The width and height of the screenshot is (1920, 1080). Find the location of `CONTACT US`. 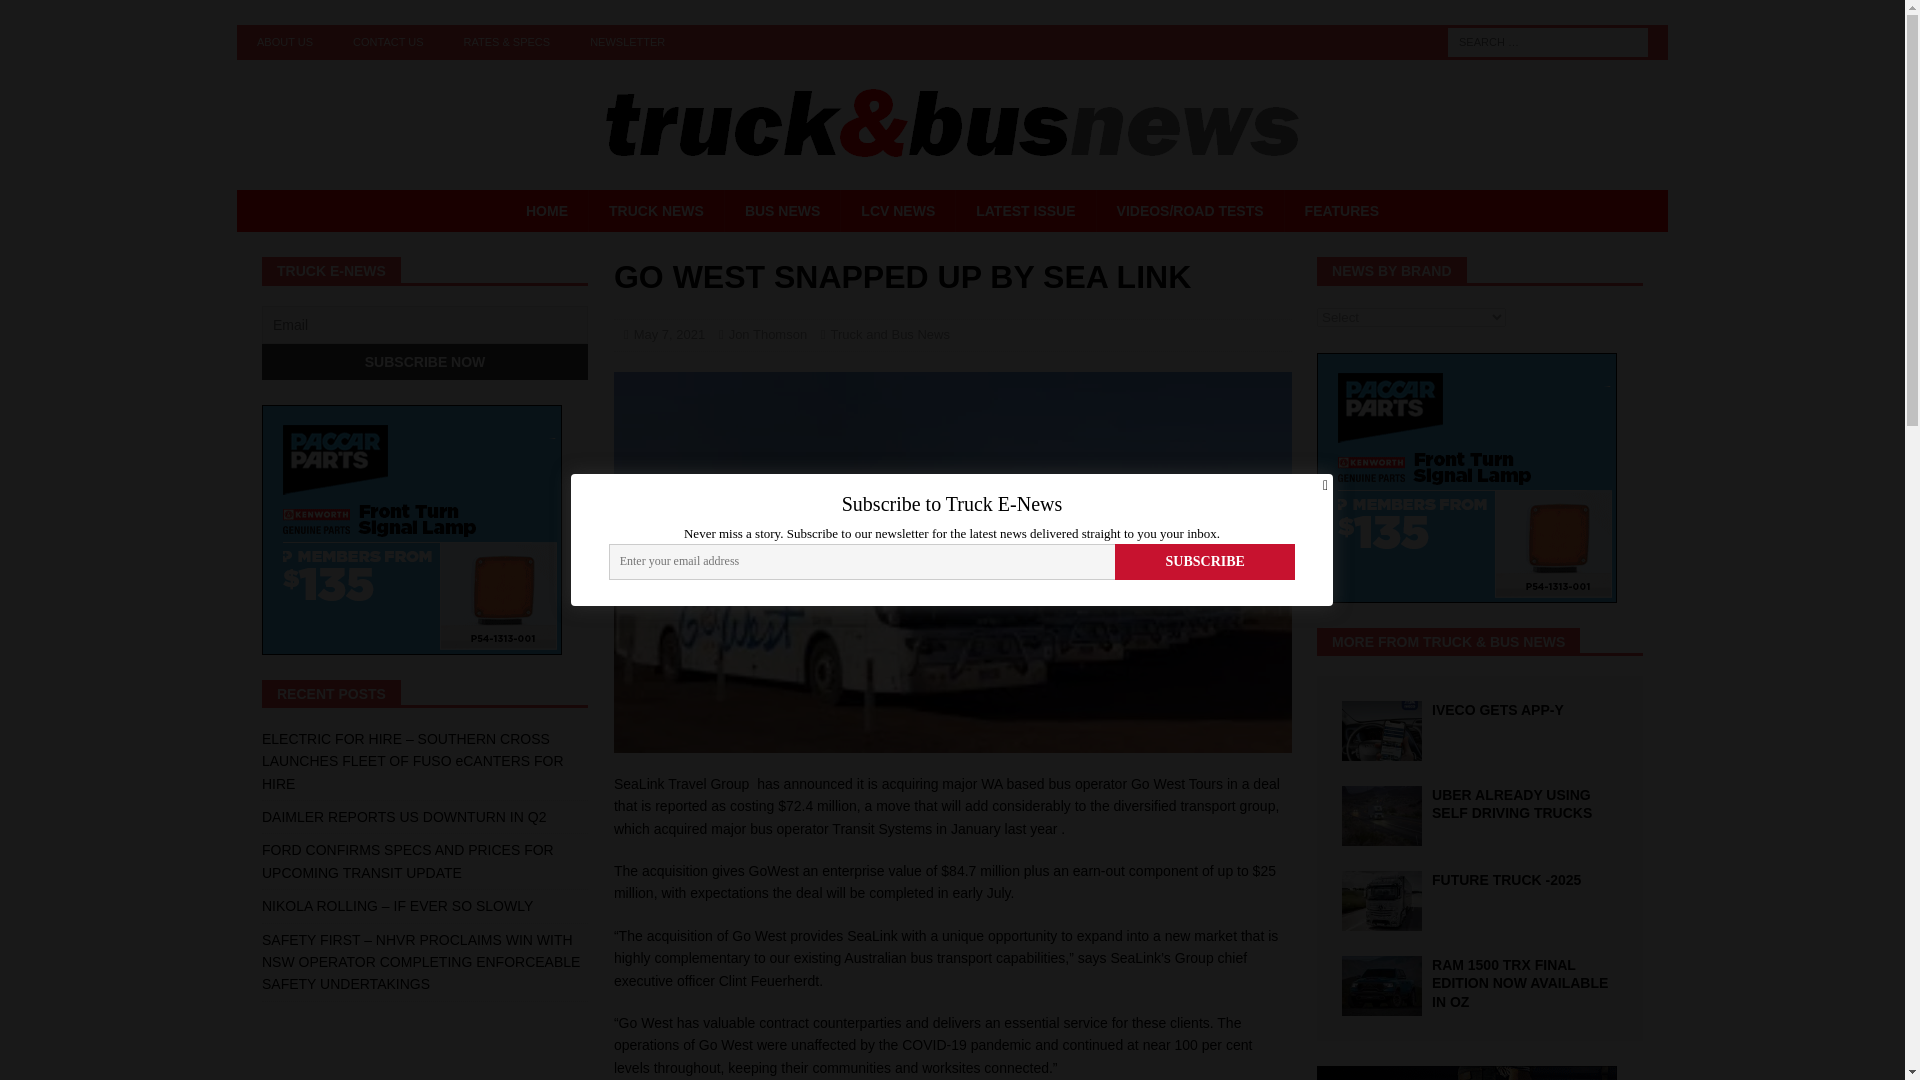

CONTACT US is located at coordinates (388, 42).